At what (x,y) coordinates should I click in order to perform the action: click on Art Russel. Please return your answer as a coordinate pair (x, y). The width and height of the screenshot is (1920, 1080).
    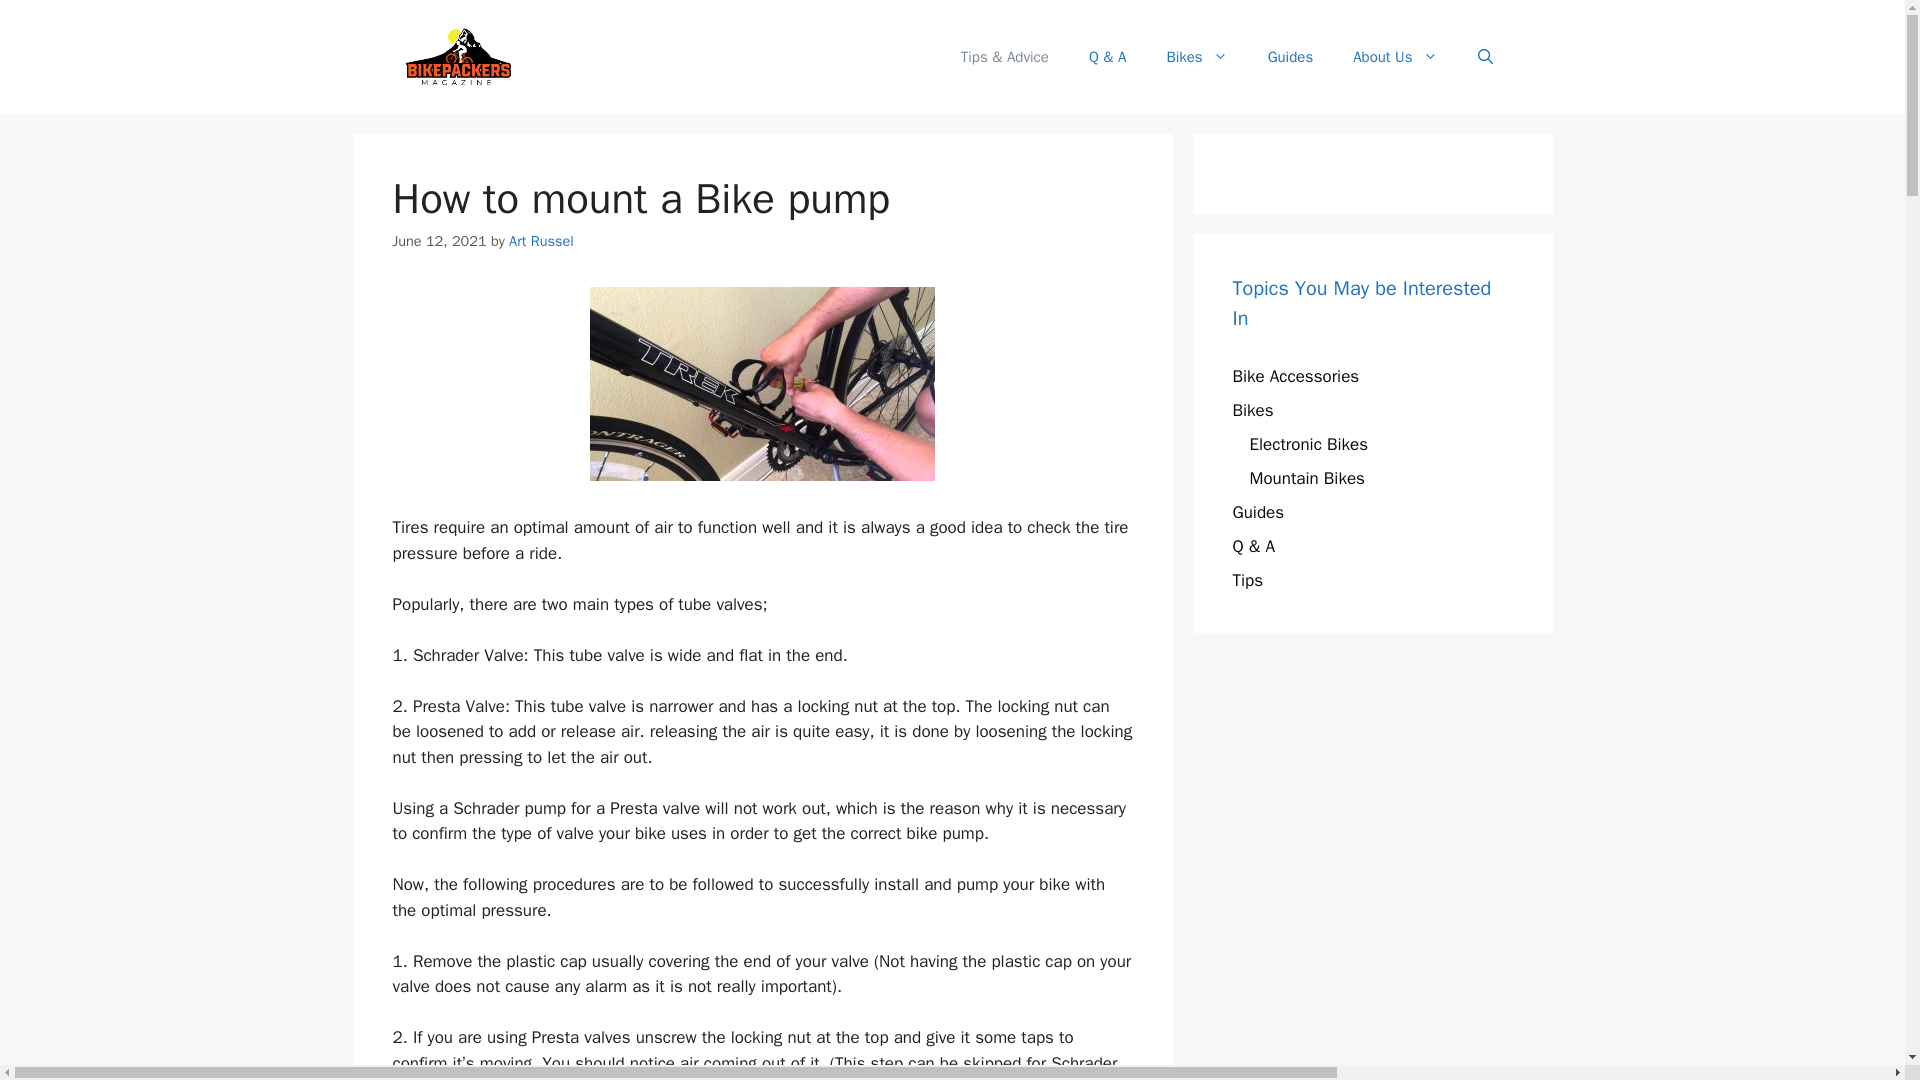
    Looking at the image, I should click on (541, 240).